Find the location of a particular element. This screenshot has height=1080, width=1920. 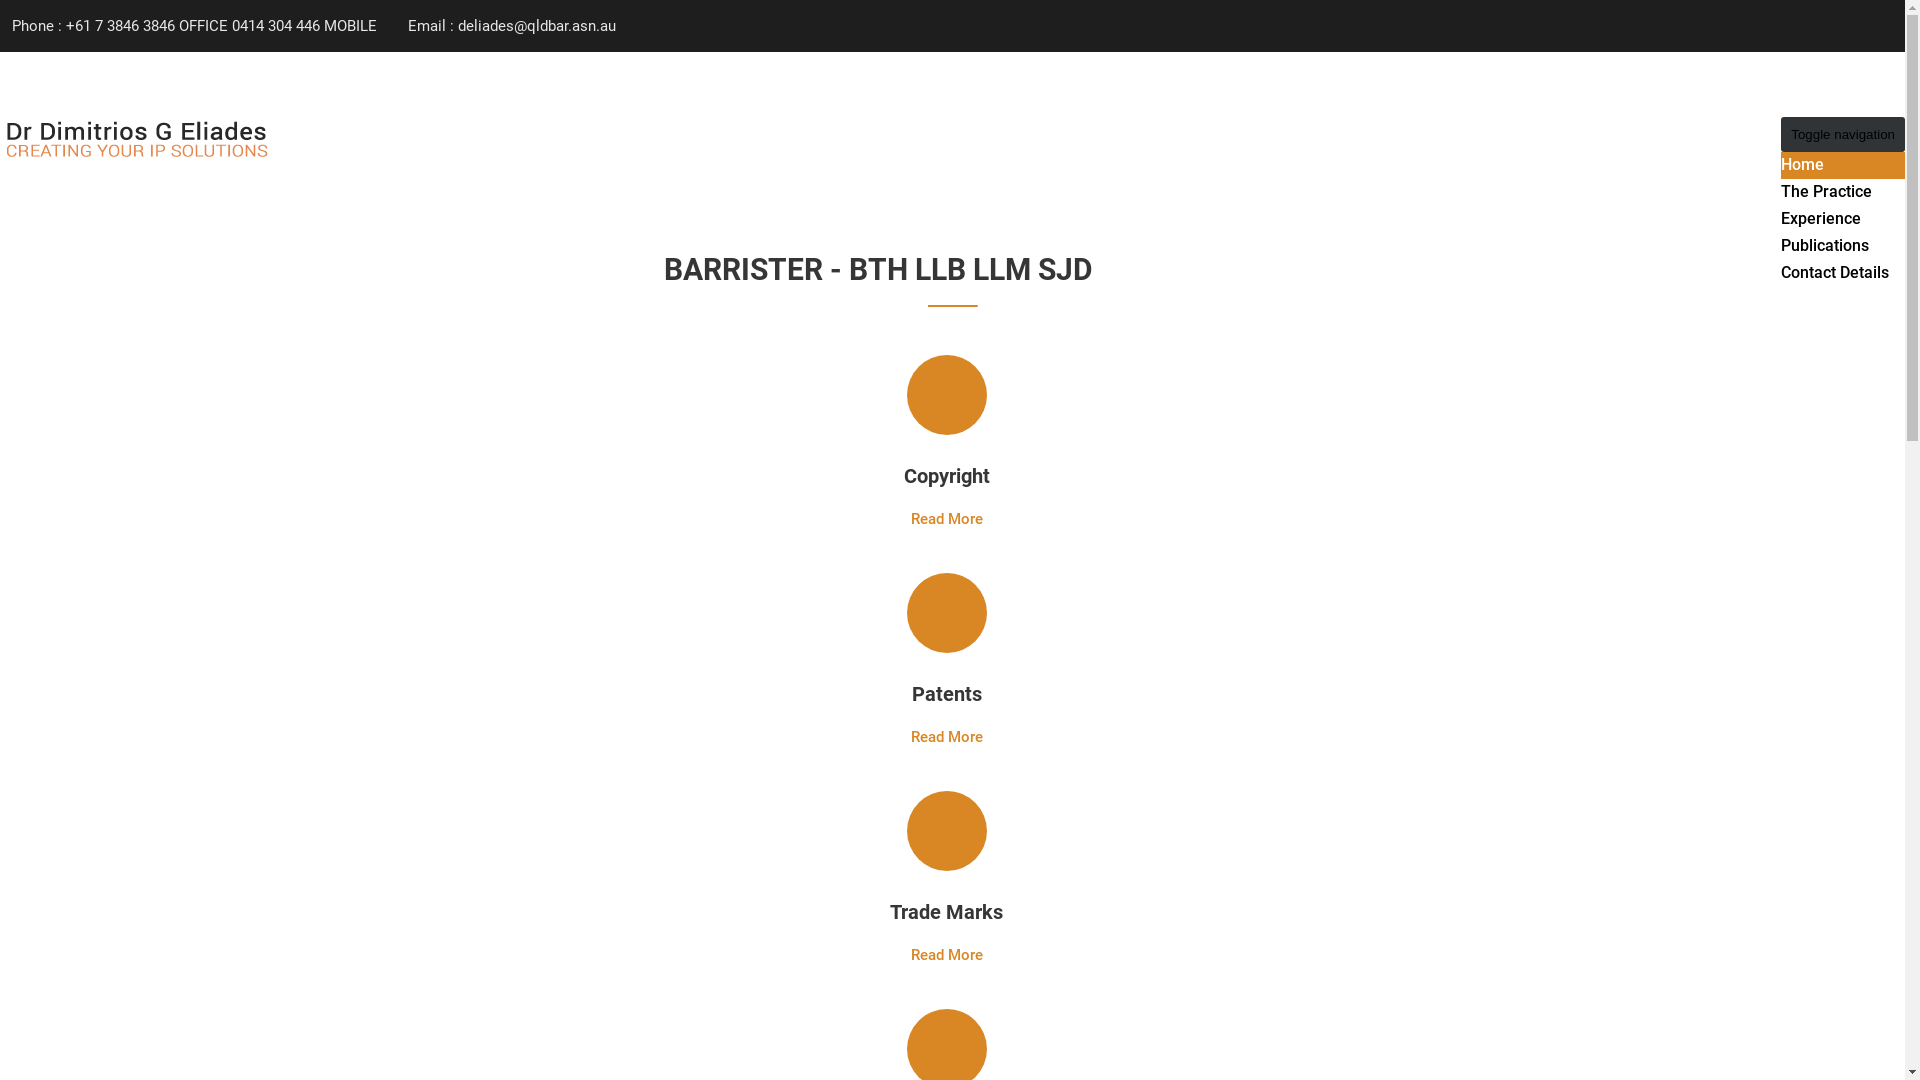

Experience is located at coordinates (1821, 218).